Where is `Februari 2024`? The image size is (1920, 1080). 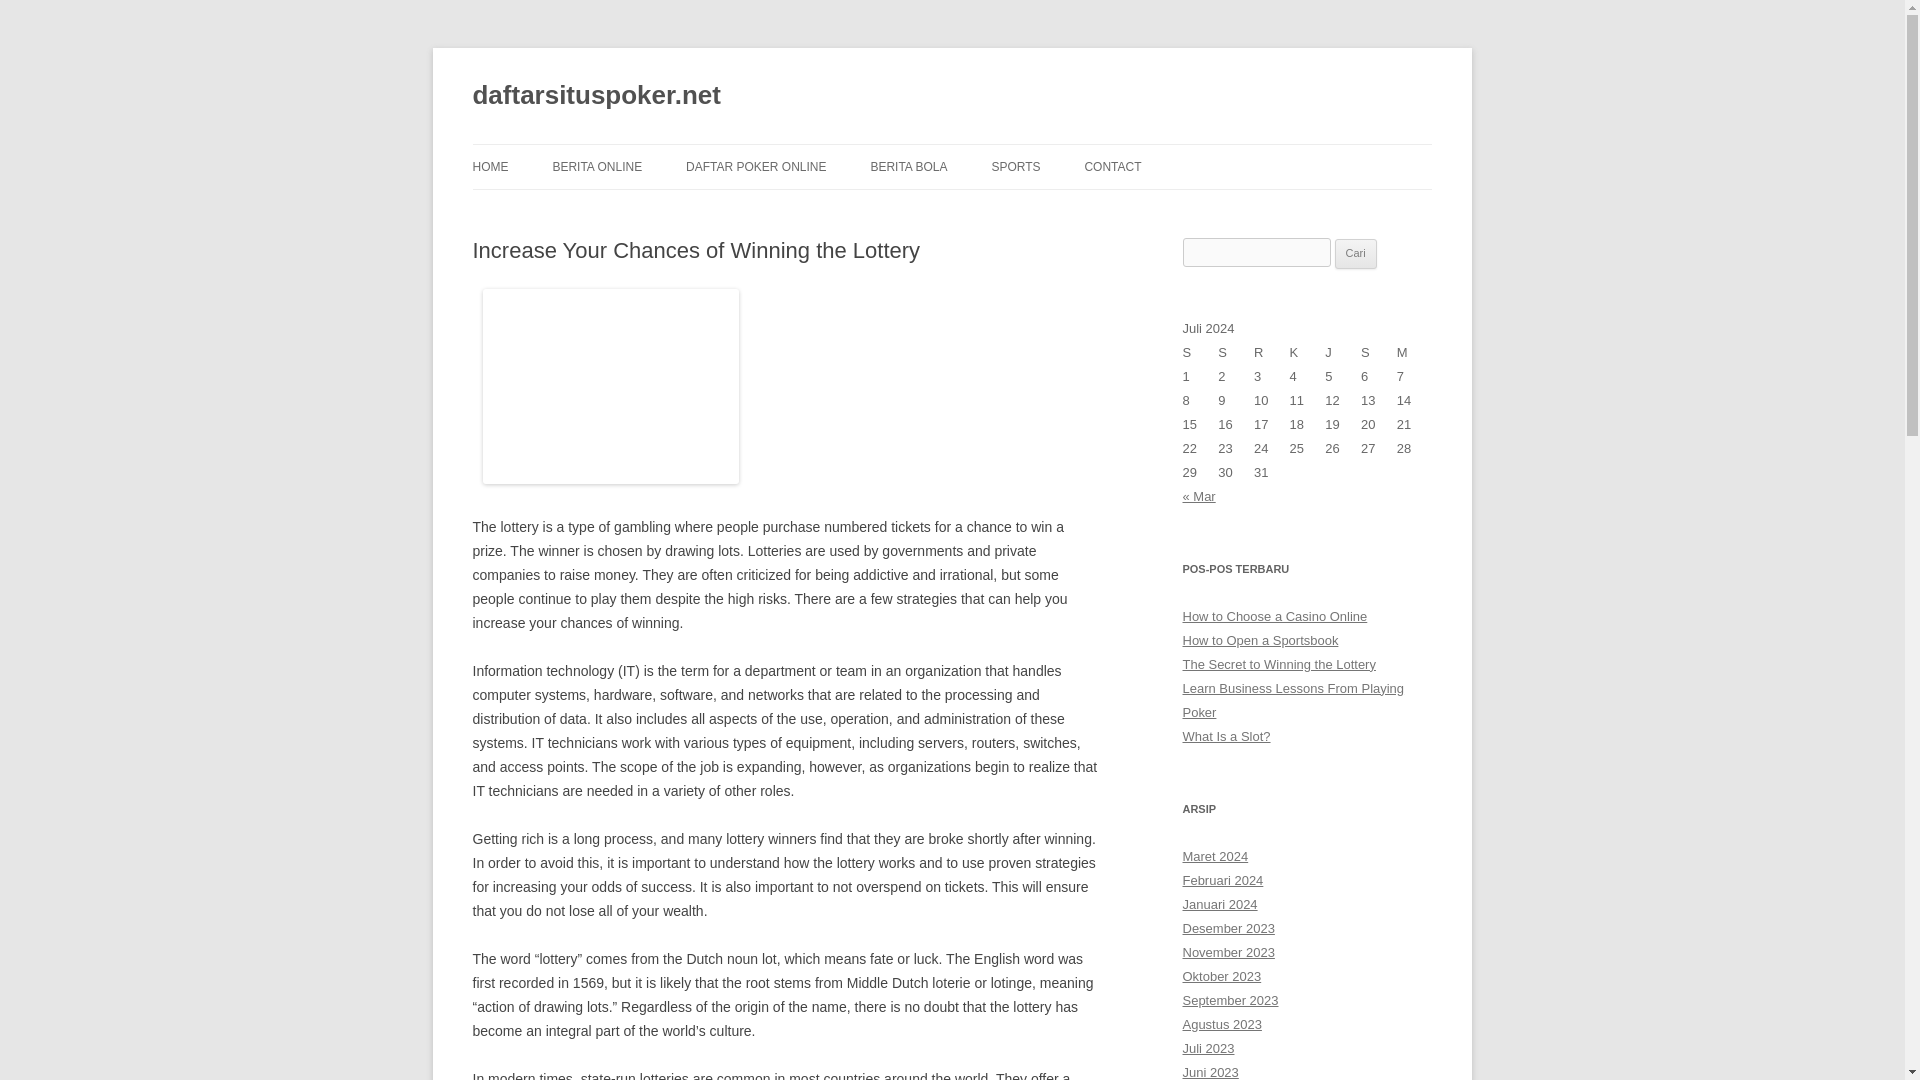
Februari 2024 is located at coordinates (1222, 880).